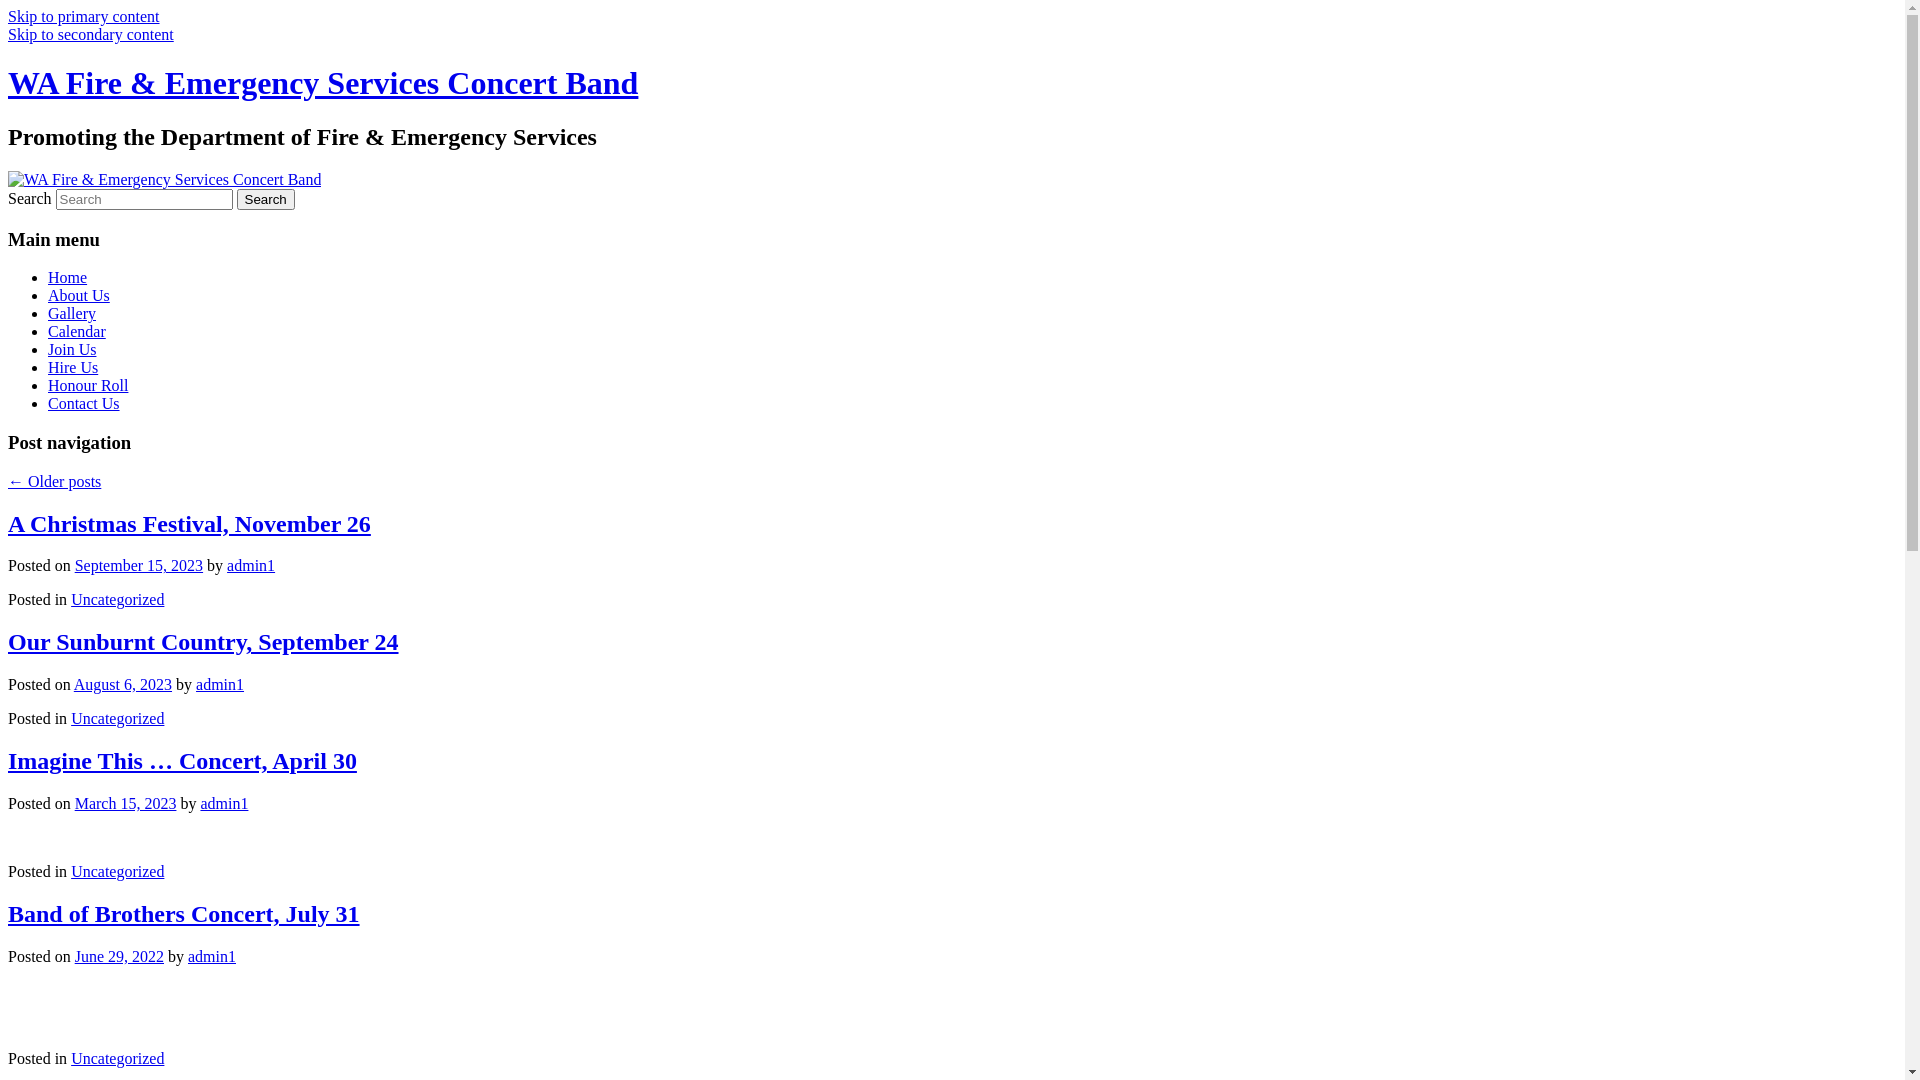  What do you see at coordinates (120, 956) in the screenshot?
I see `June 29, 2022` at bounding box center [120, 956].